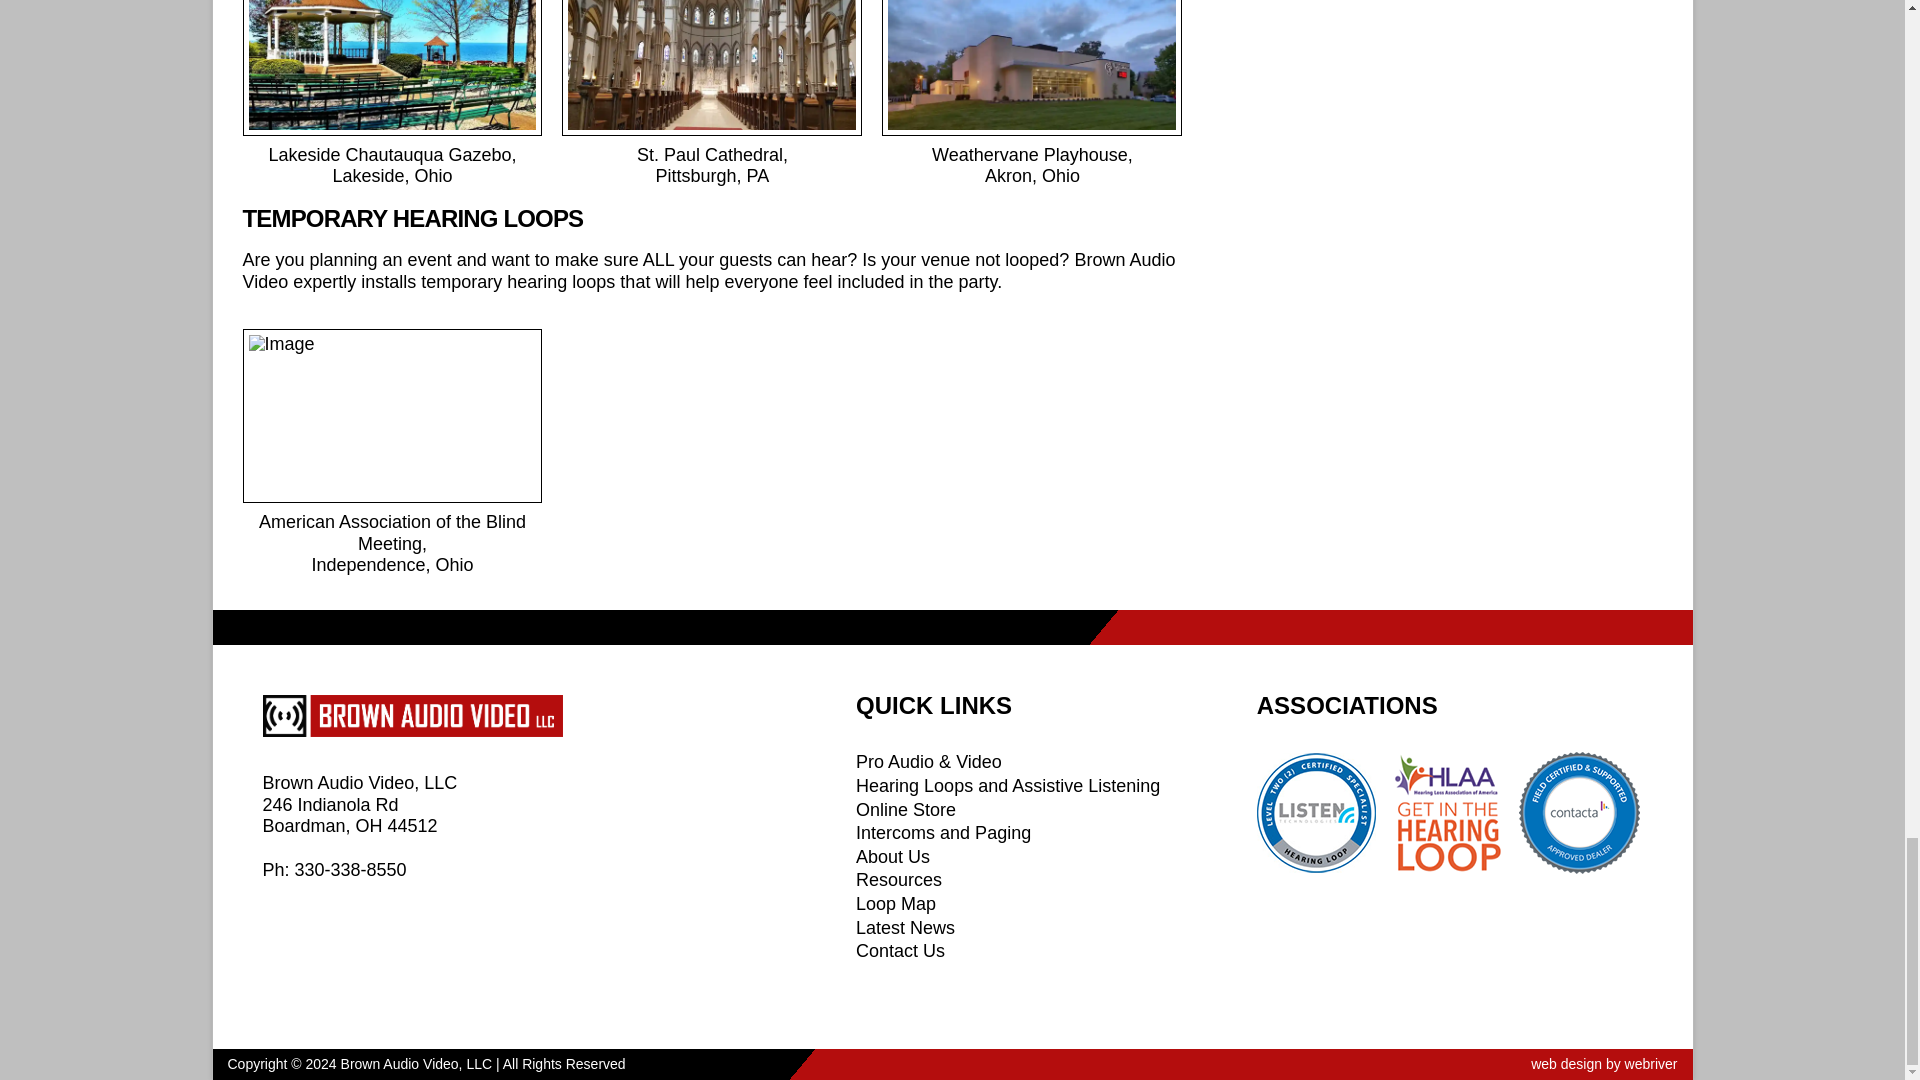  I want to click on Ph: 330-338-8550, so click(333, 870).